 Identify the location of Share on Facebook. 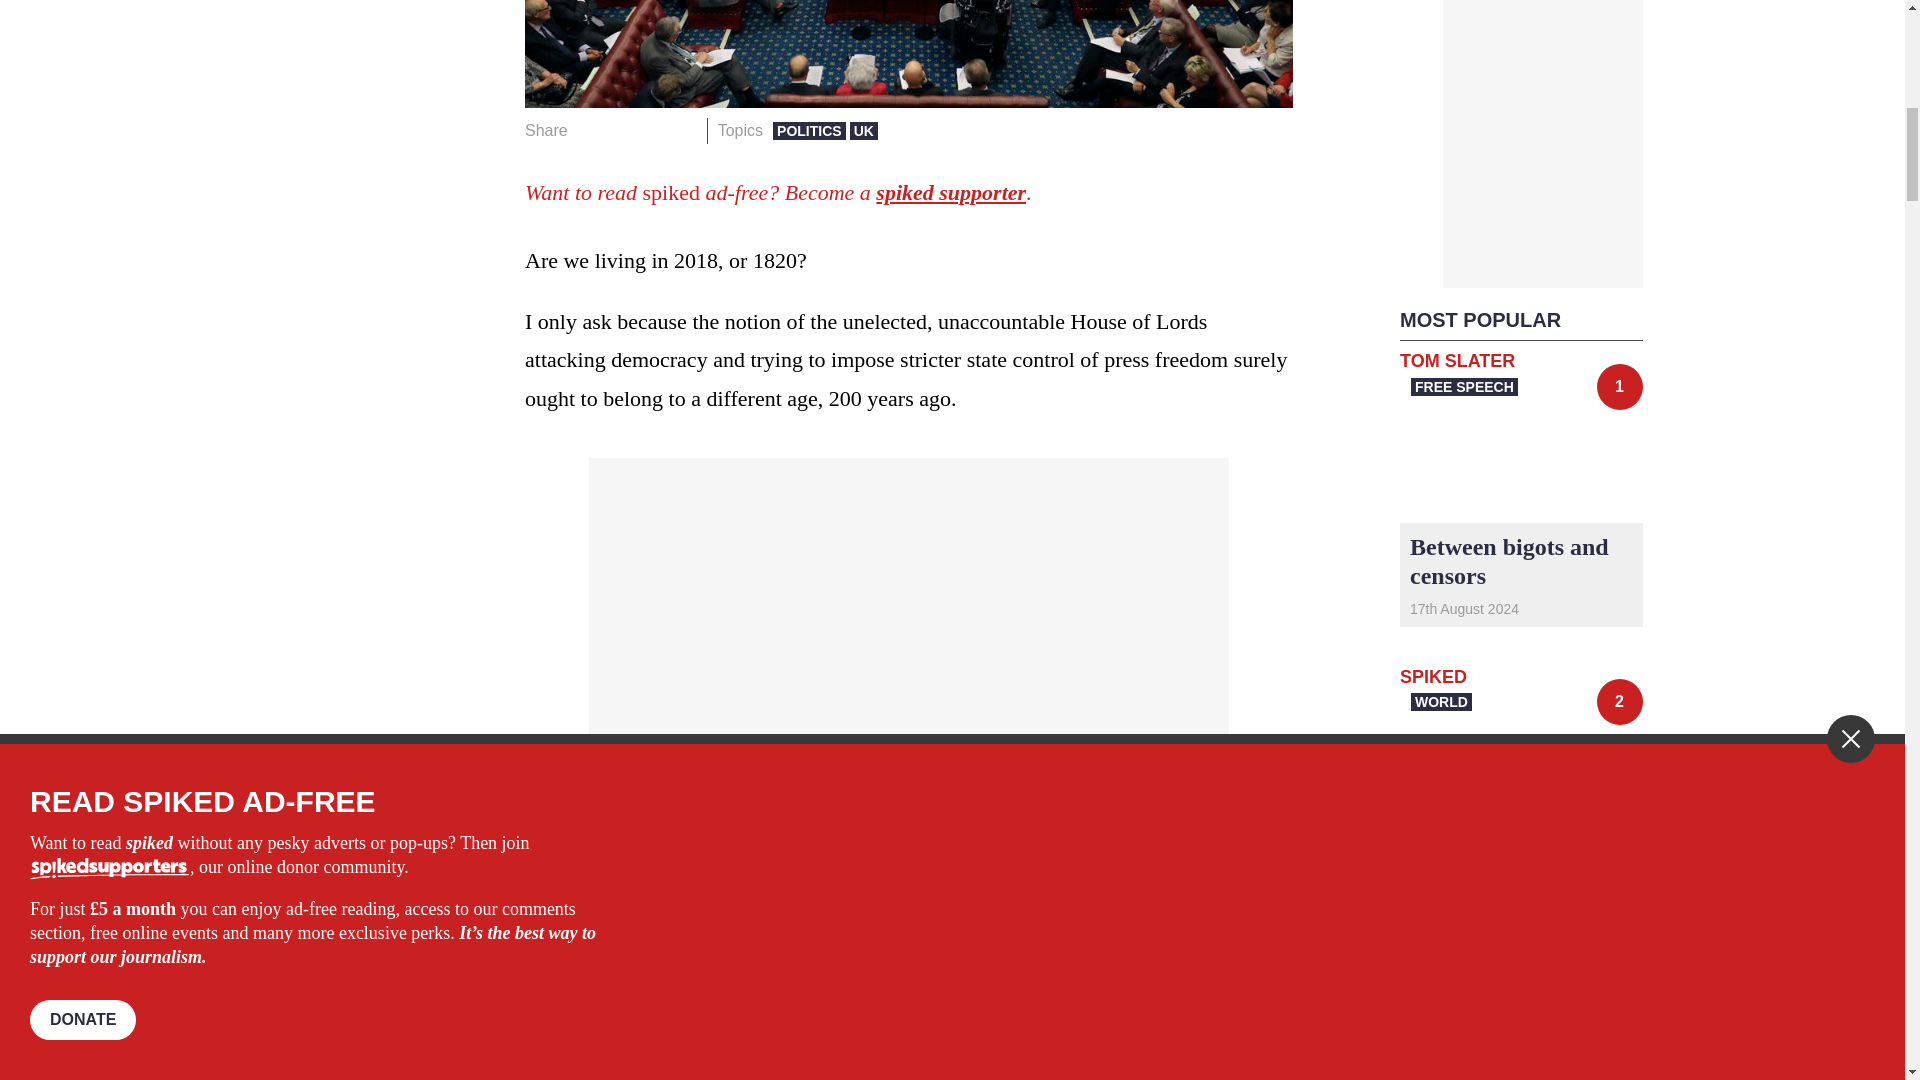
(590, 130).